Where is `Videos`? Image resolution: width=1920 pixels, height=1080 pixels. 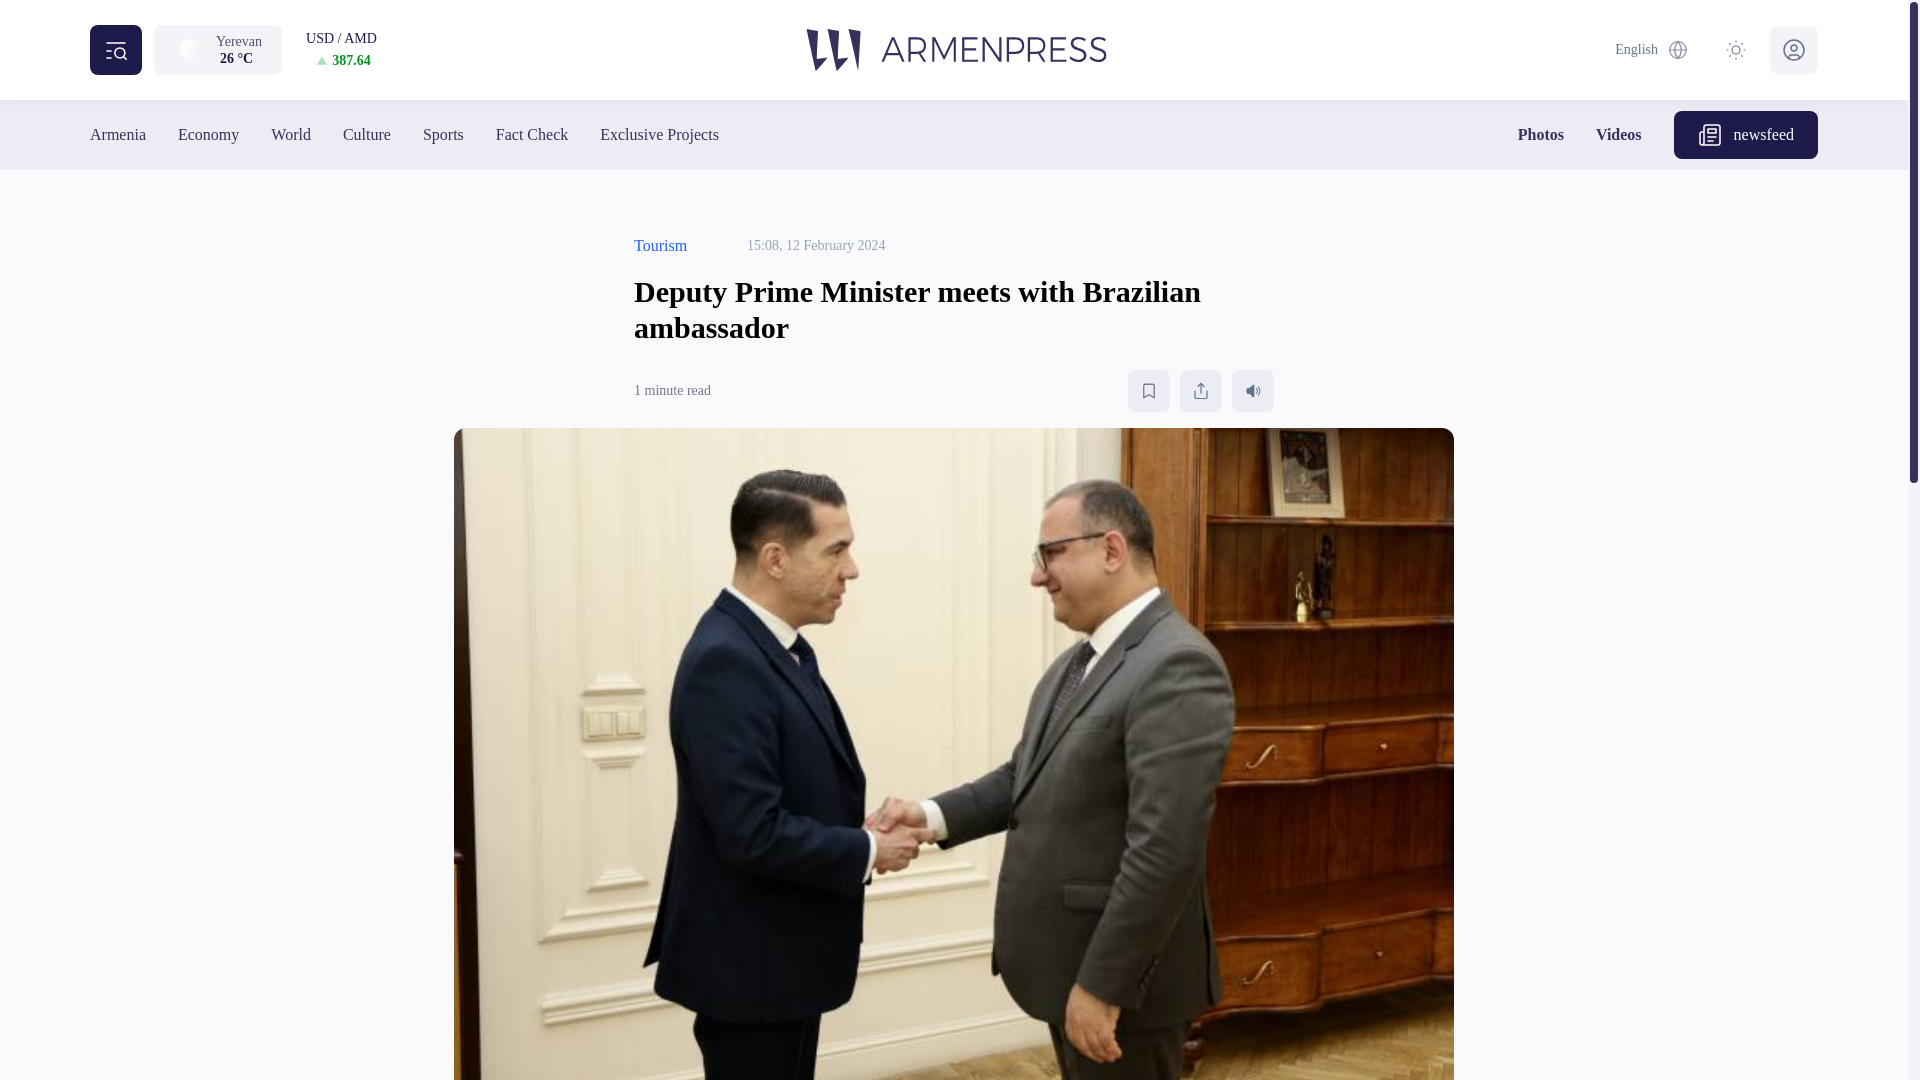 Videos is located at coordinates (1618, 134).